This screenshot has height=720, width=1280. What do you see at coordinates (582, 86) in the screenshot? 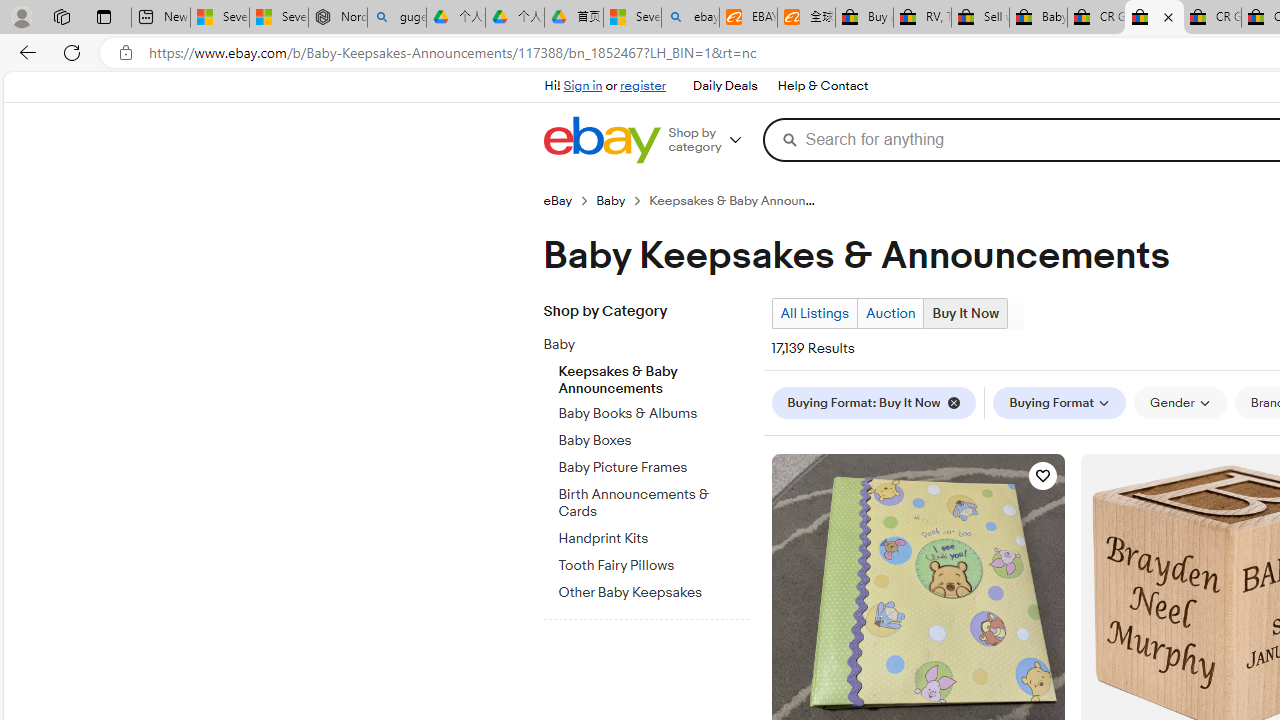
I see `Sign in` at bounding box center [582, 86].